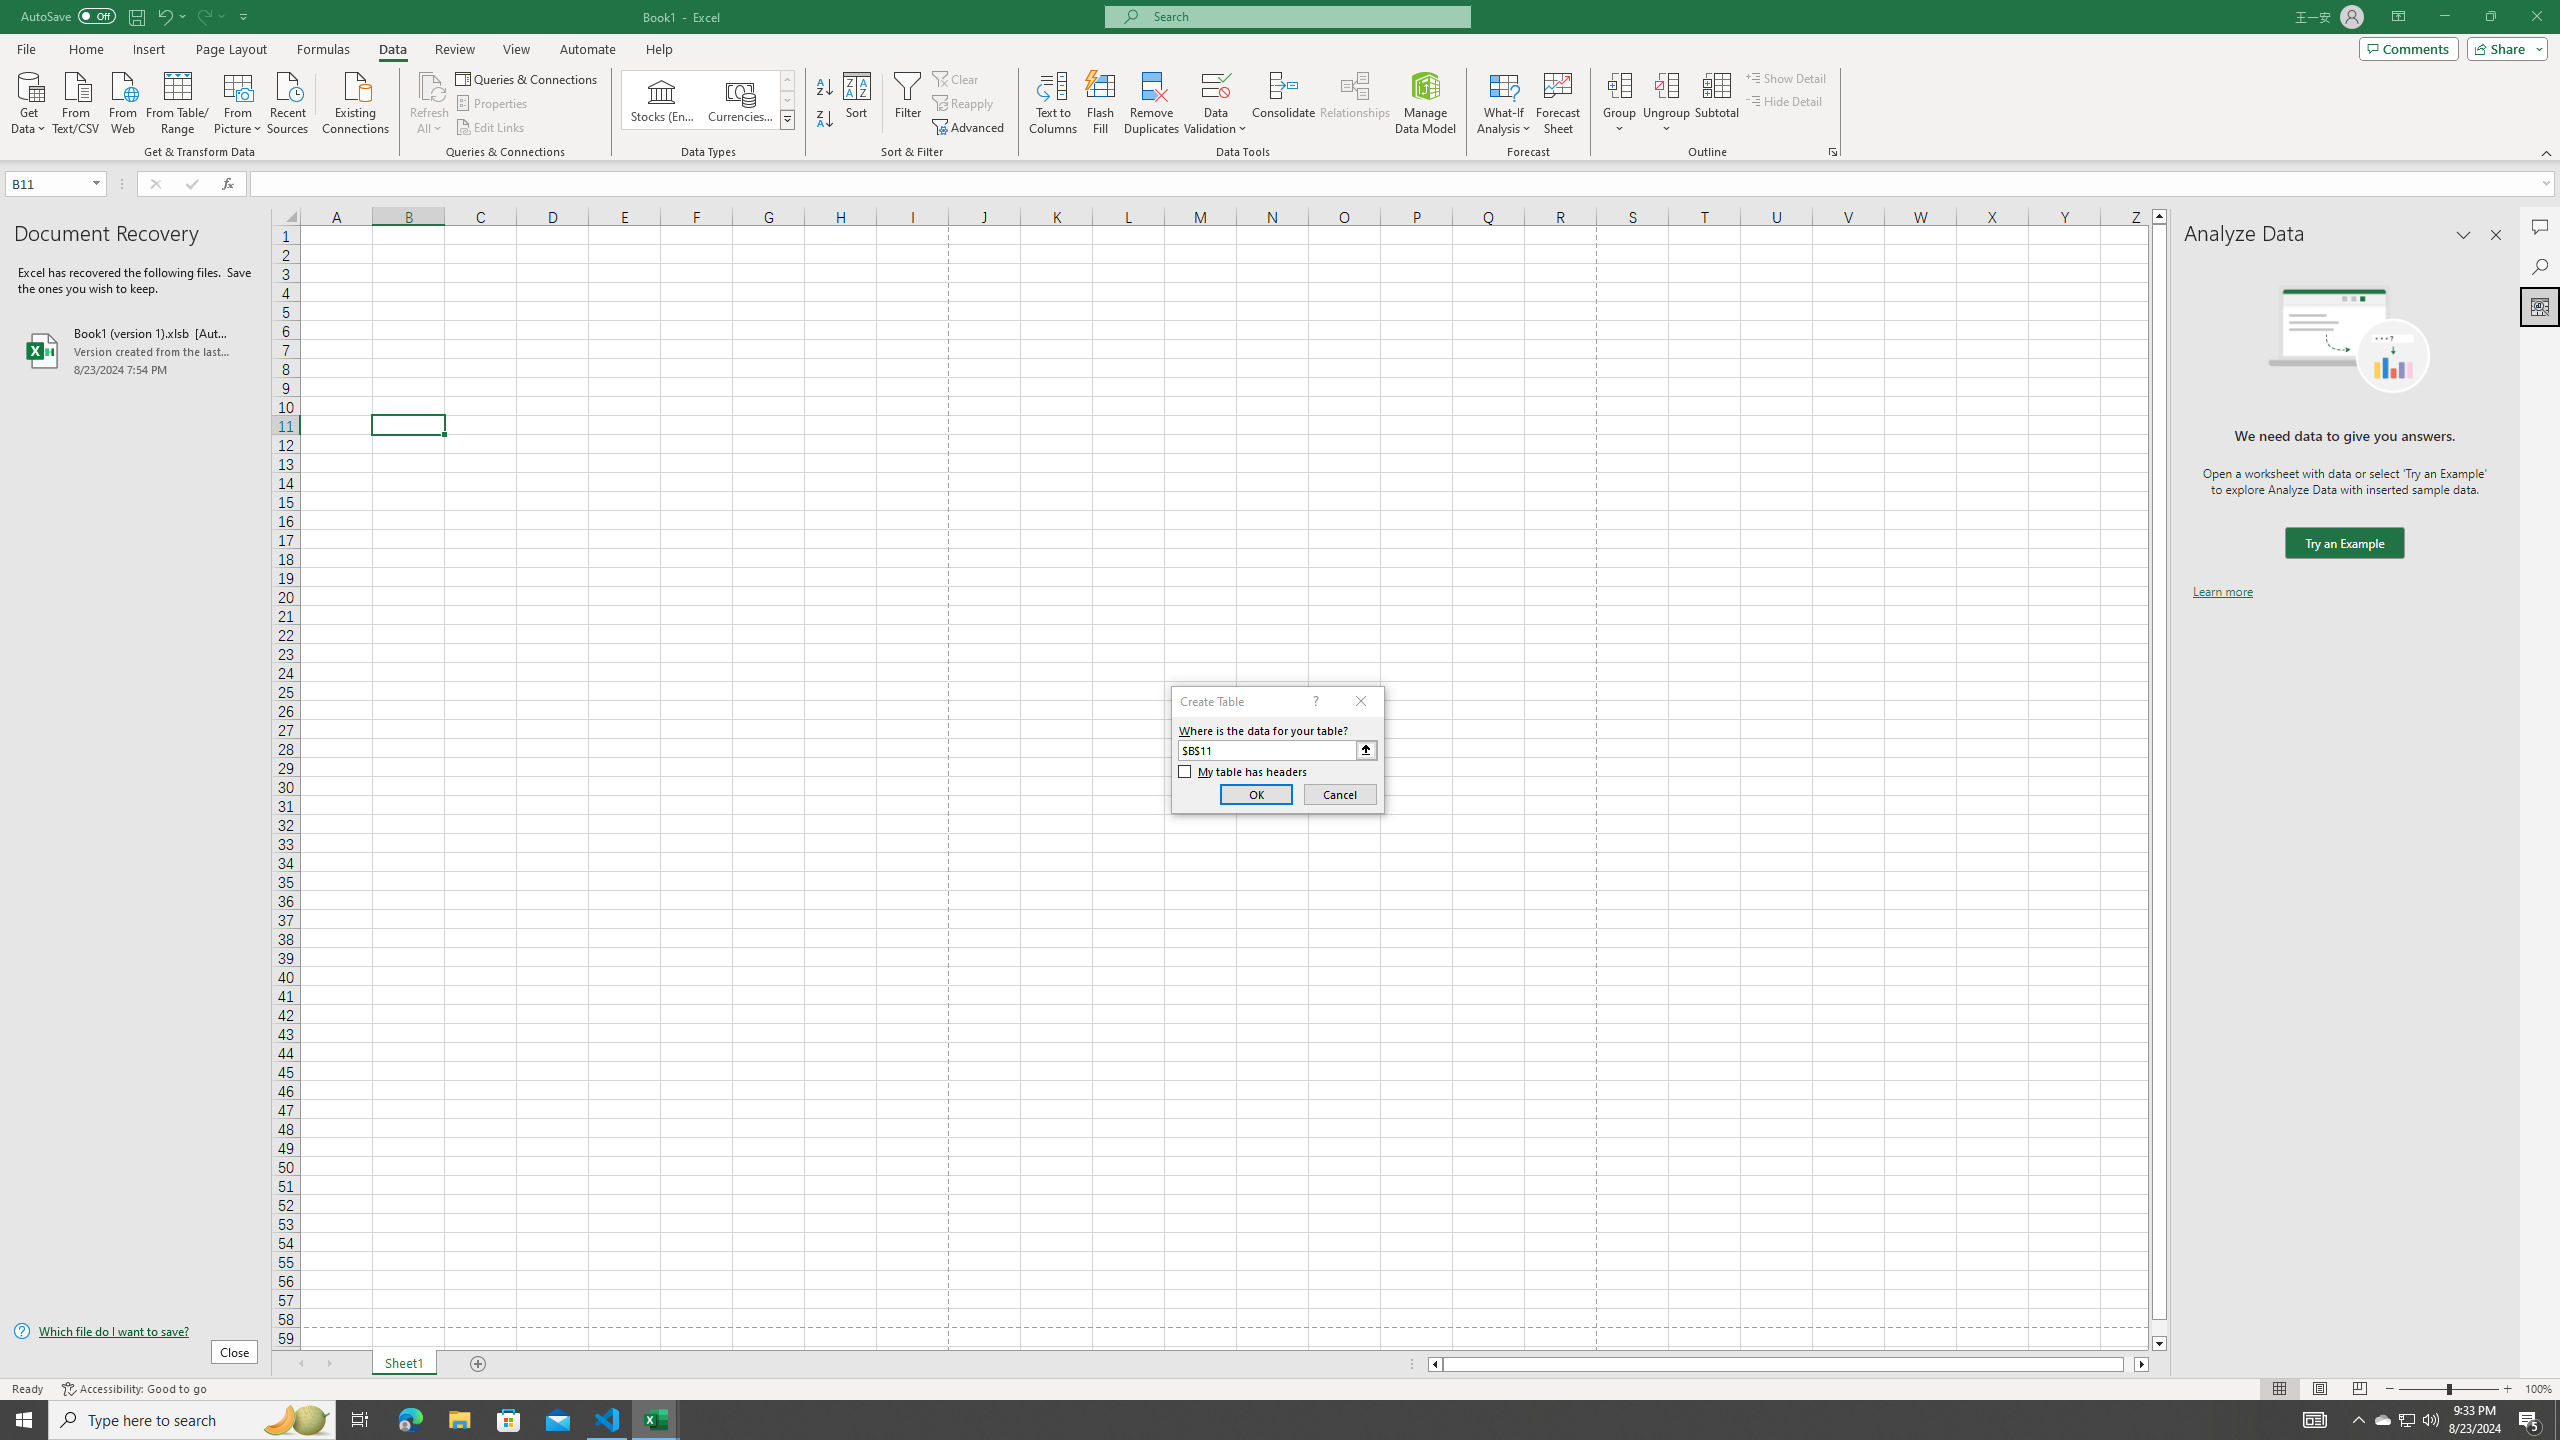 This screenshot has height=1440, width=2560. I want to click on Sort A to Z, so click(826, 88).